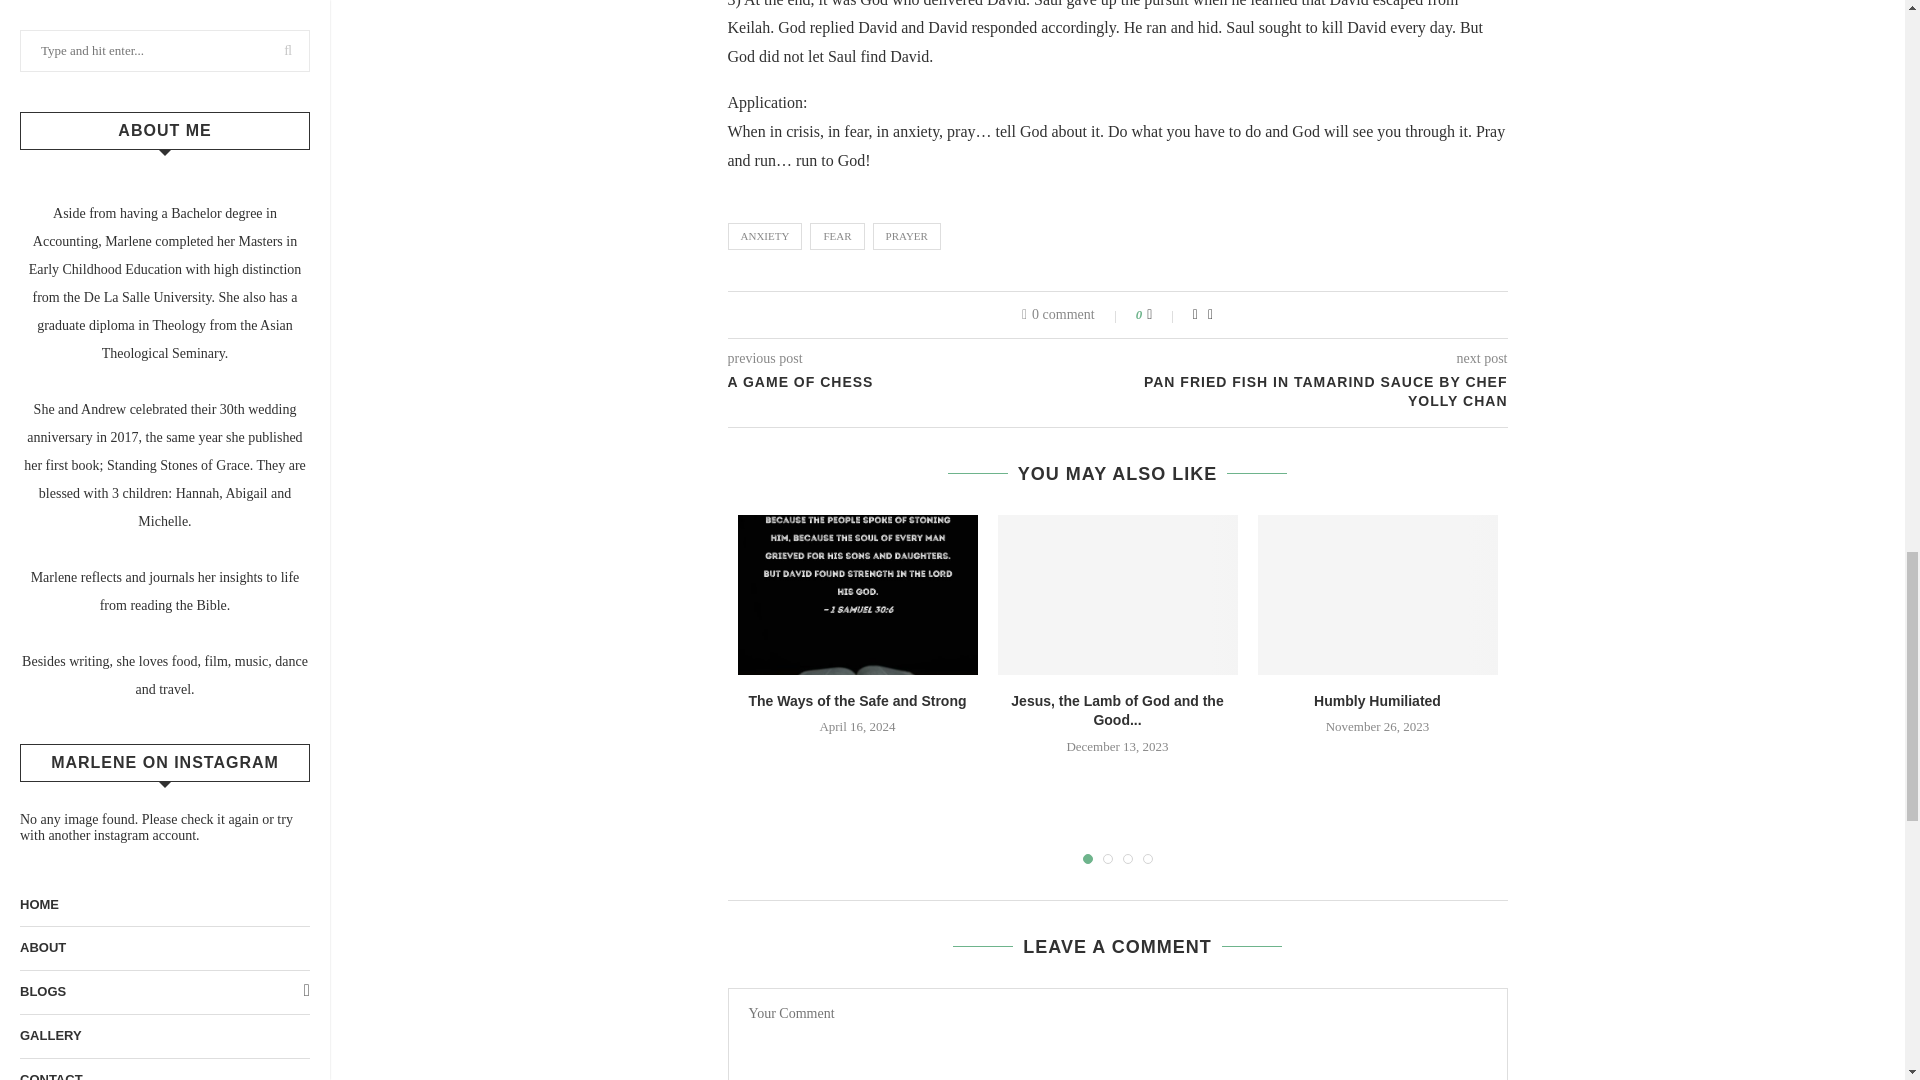  Describe the element at coordinates (906, 236) in the screenshot. I see `PRAYER` at that location.